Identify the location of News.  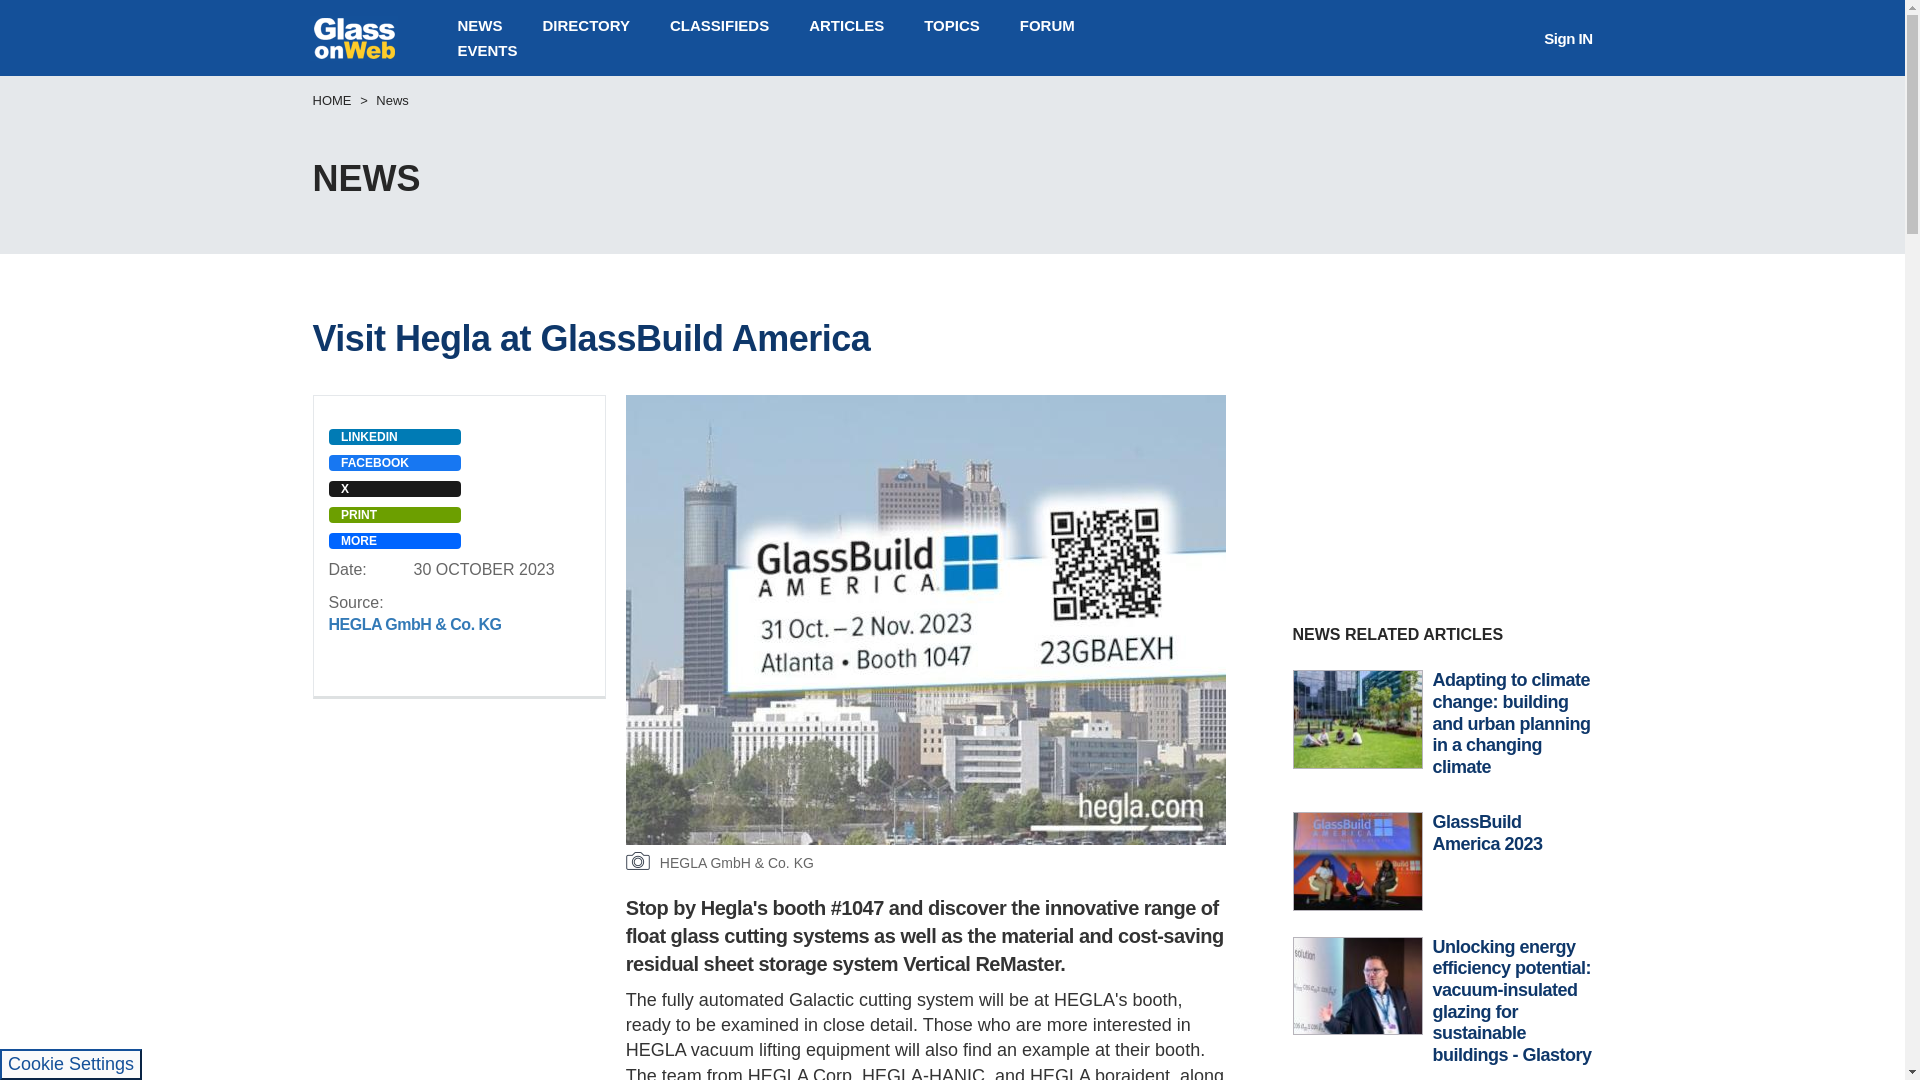
(392, 98).